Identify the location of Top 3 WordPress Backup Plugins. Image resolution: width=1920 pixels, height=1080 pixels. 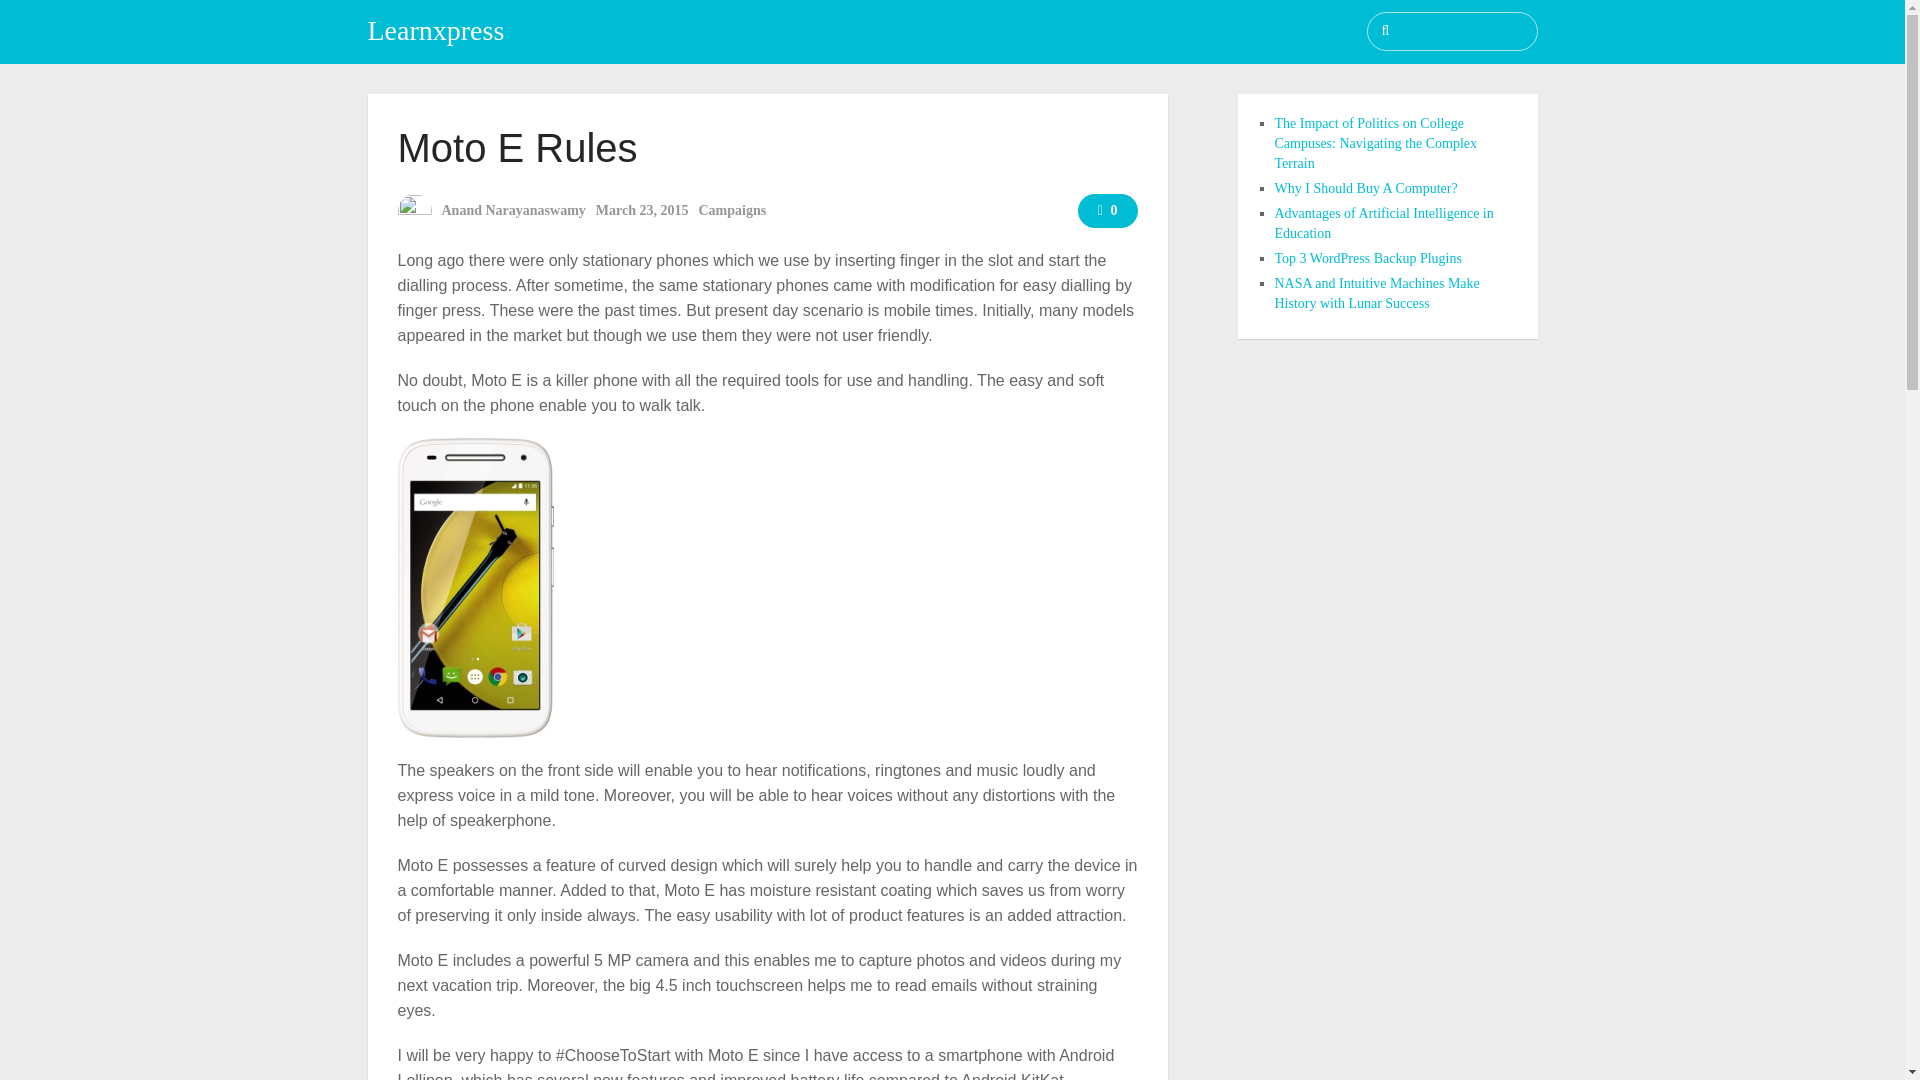
(1368, 258).